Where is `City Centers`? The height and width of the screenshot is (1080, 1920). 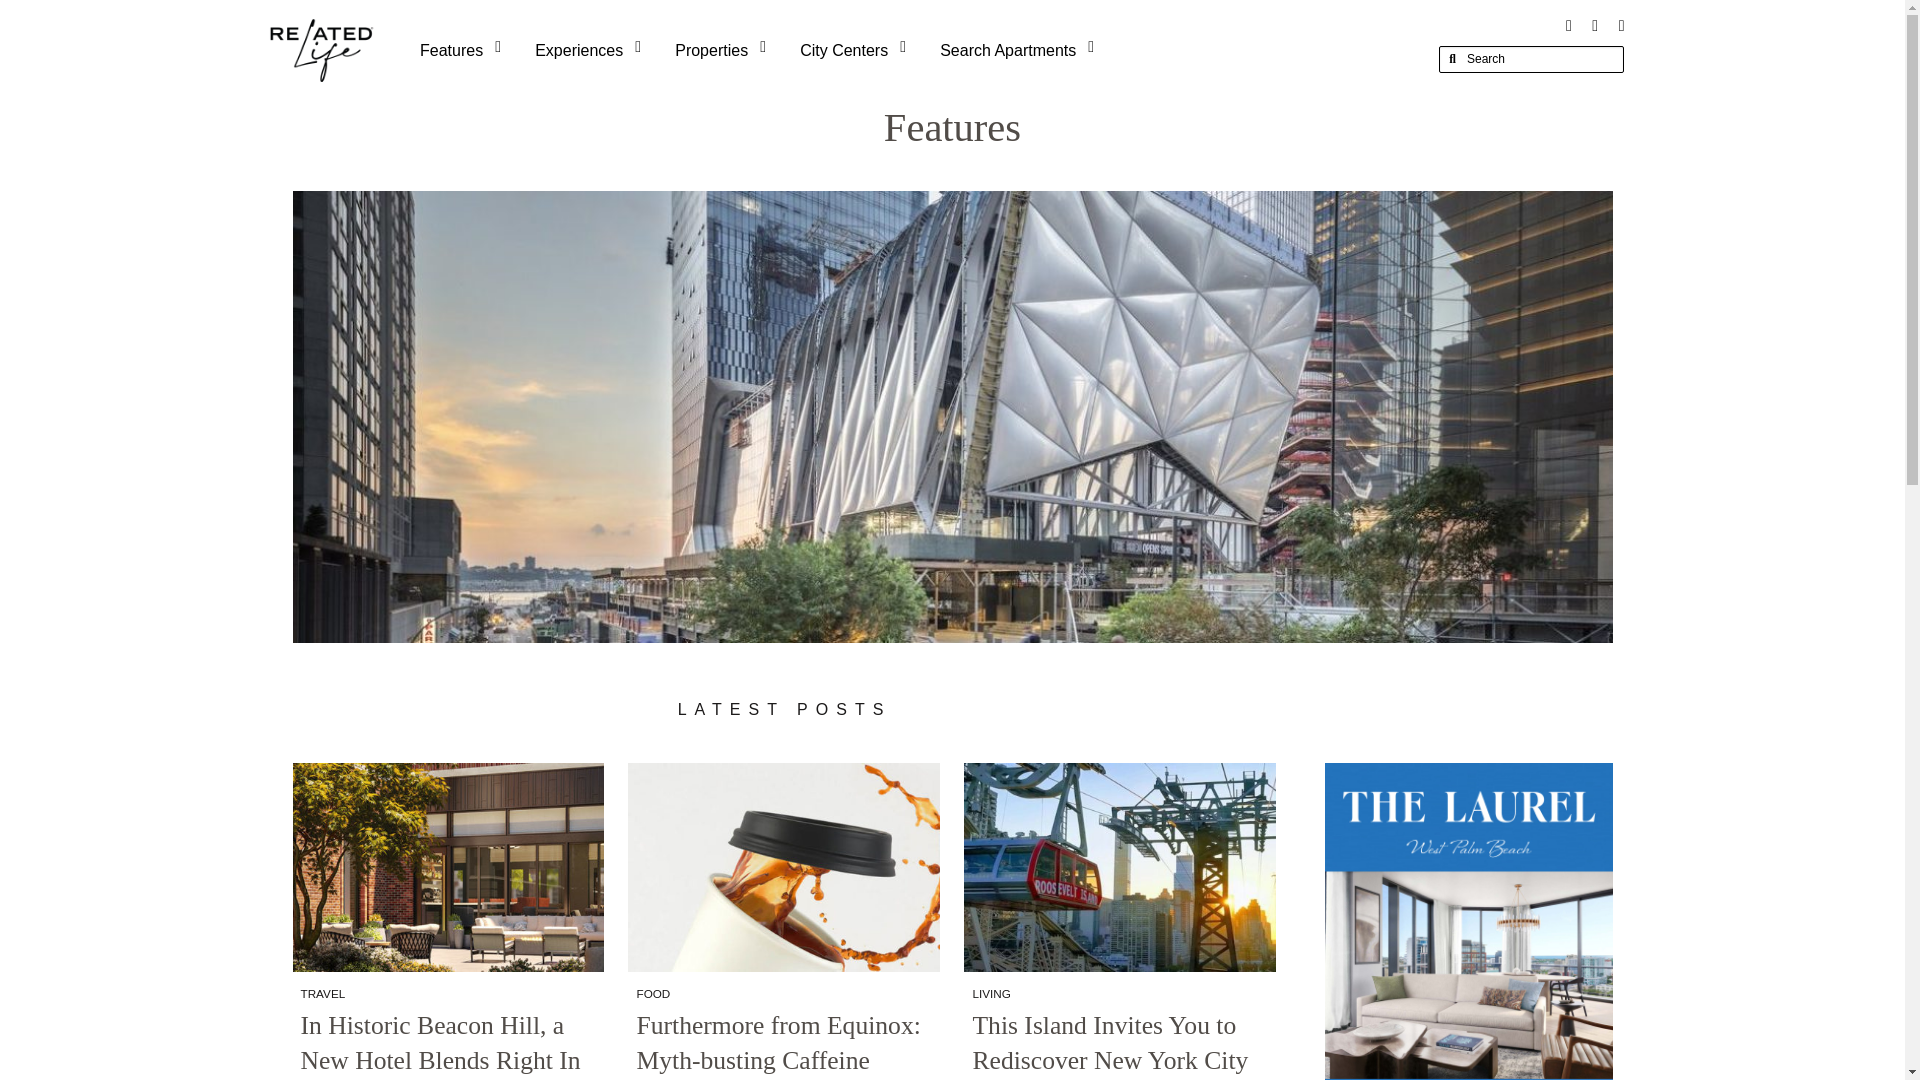
City Centers is located at coordinates (857, 50).